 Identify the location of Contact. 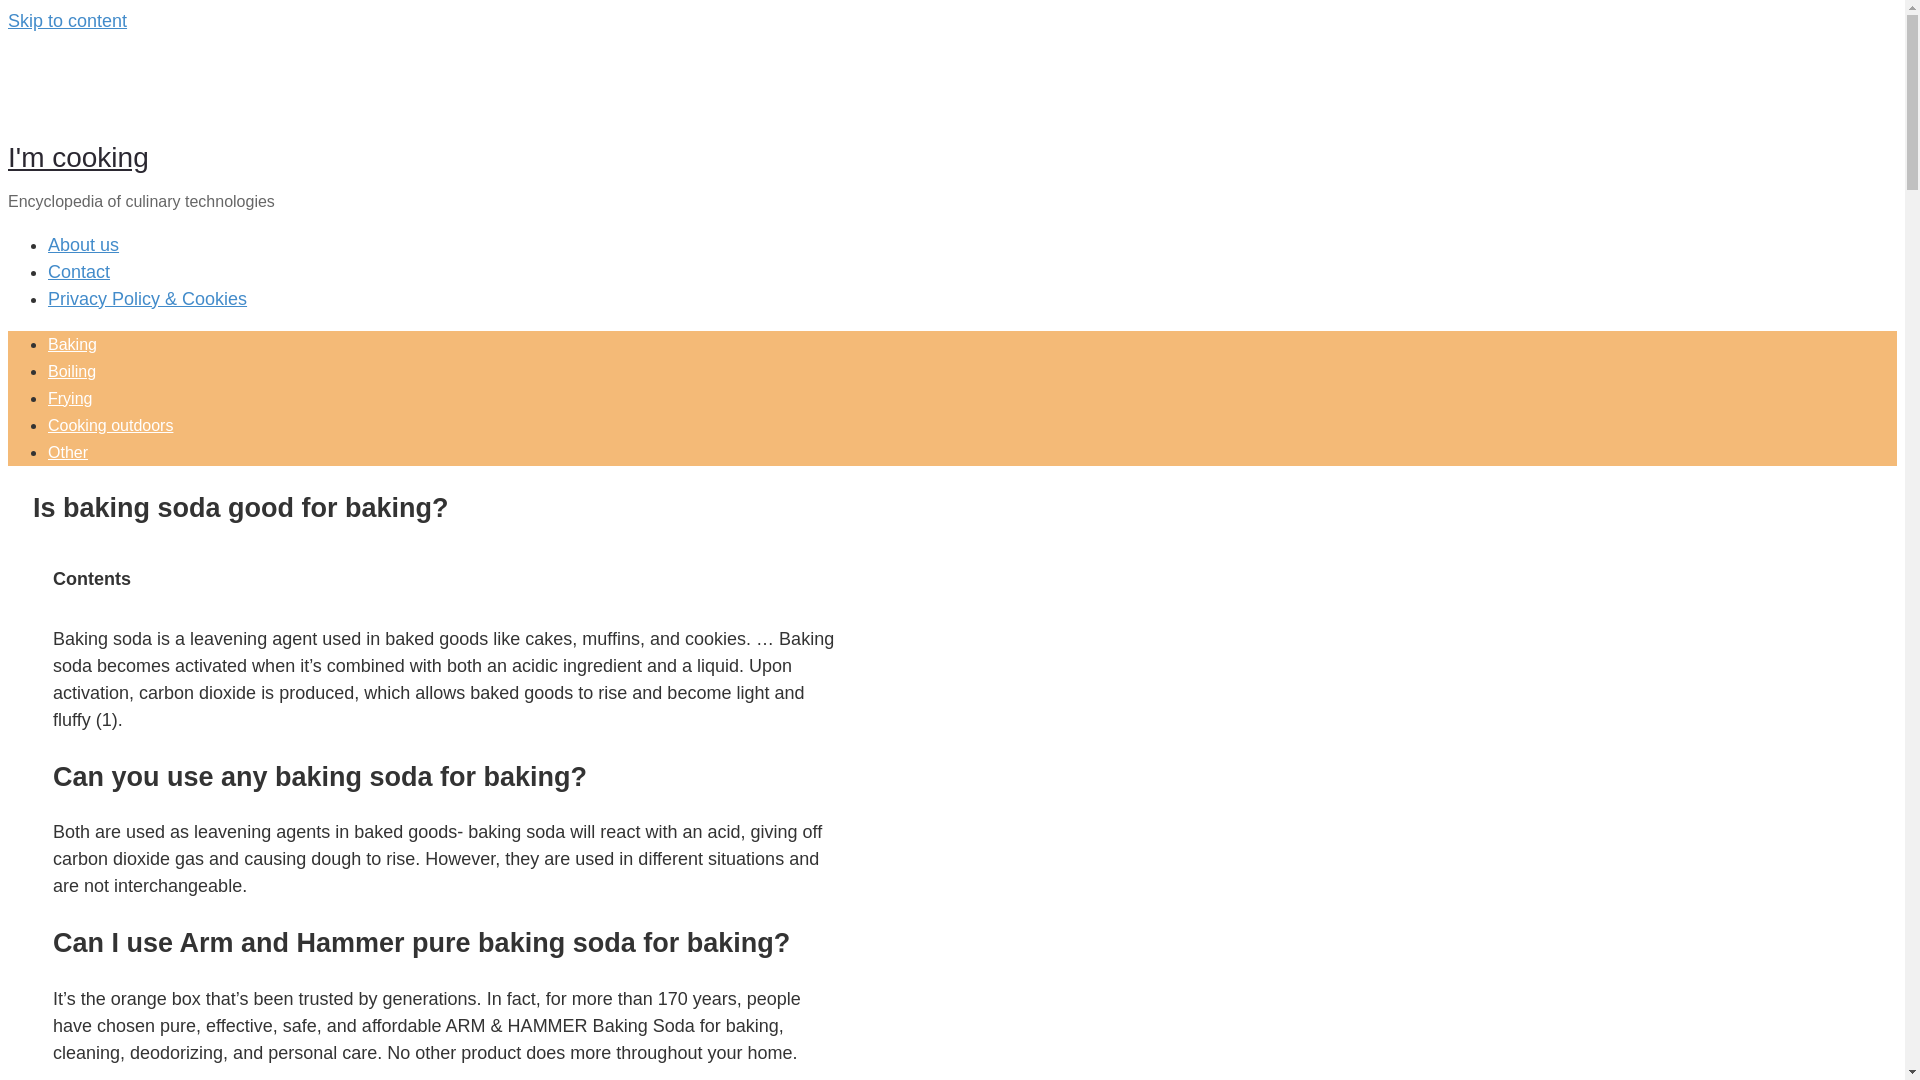
(78, 272).